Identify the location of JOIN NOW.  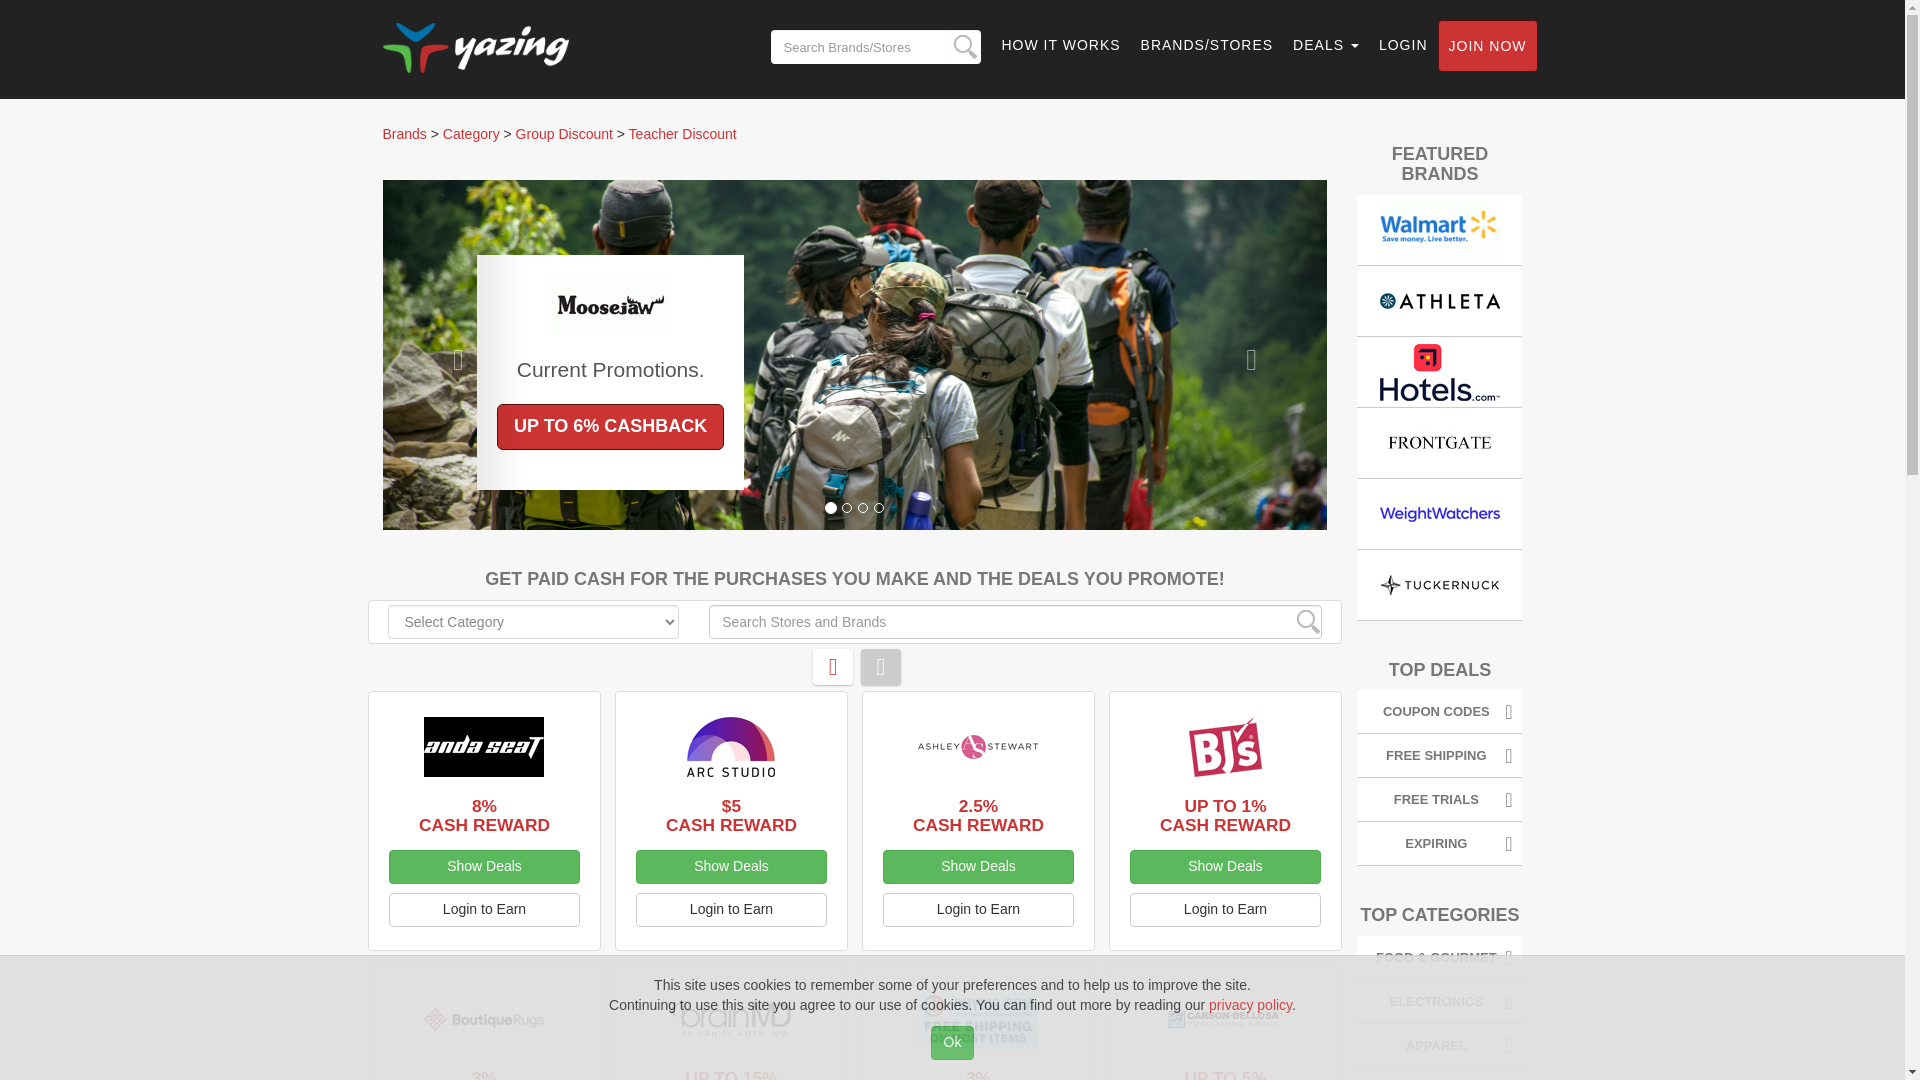
(1488, 46).